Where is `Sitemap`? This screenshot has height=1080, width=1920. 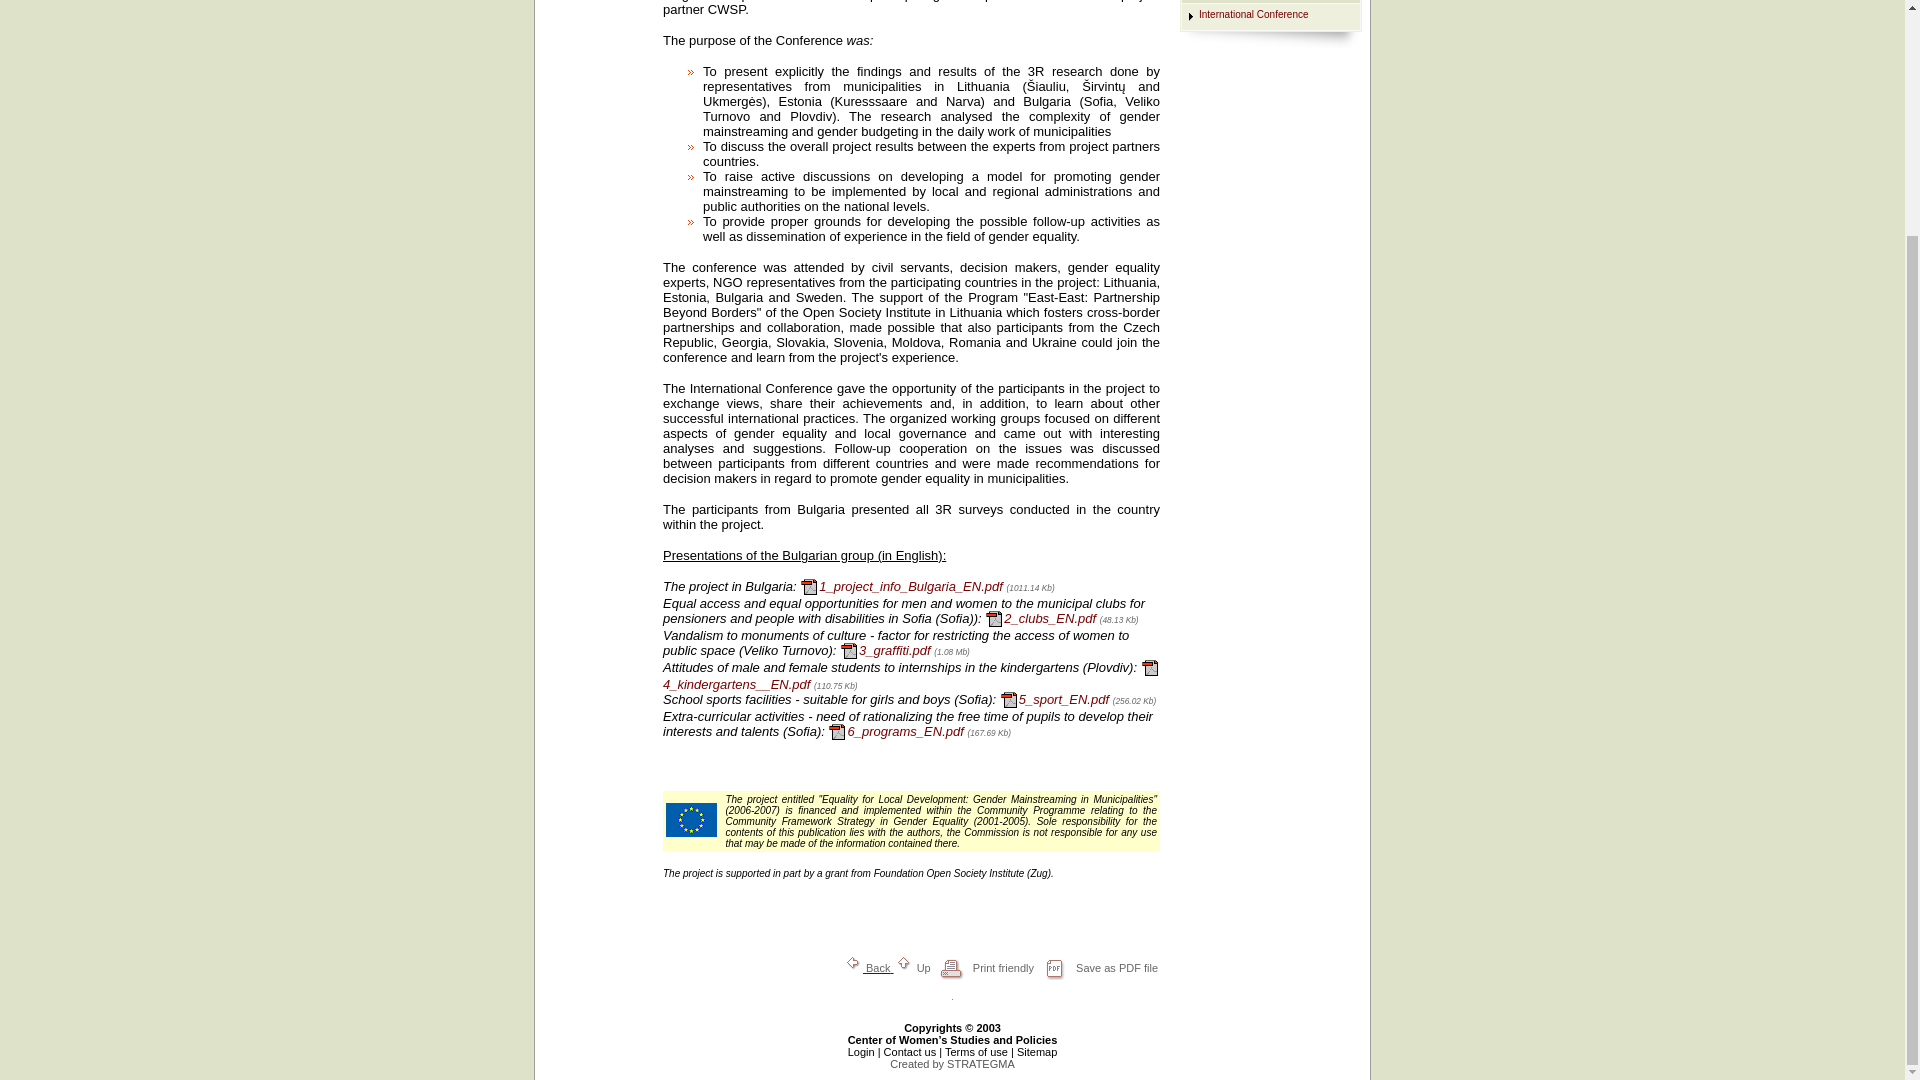 Sitemap is located at coordinates (1037, 1052).